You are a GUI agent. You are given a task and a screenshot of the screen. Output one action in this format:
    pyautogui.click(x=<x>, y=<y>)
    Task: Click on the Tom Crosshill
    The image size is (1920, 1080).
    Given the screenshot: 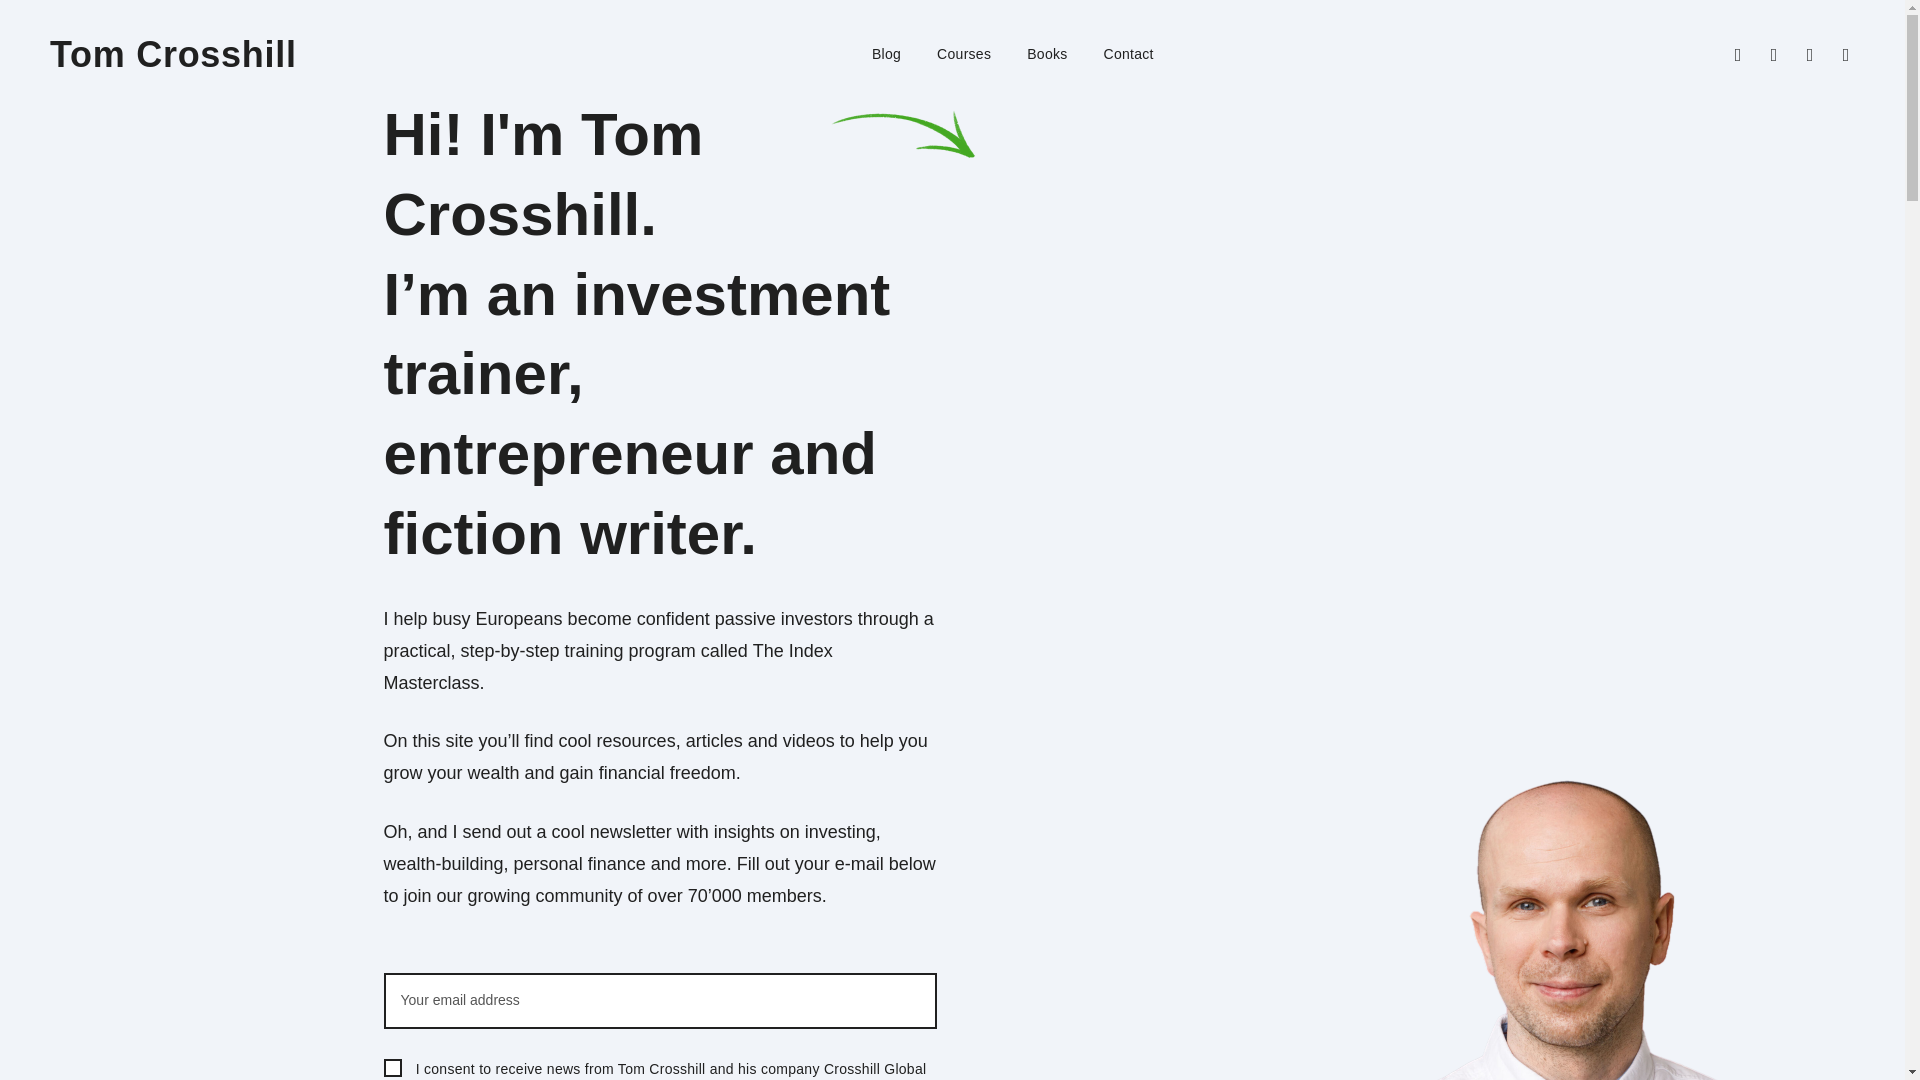 What is the action you would take?
    pyautogui.click(x=173, y=54)
    